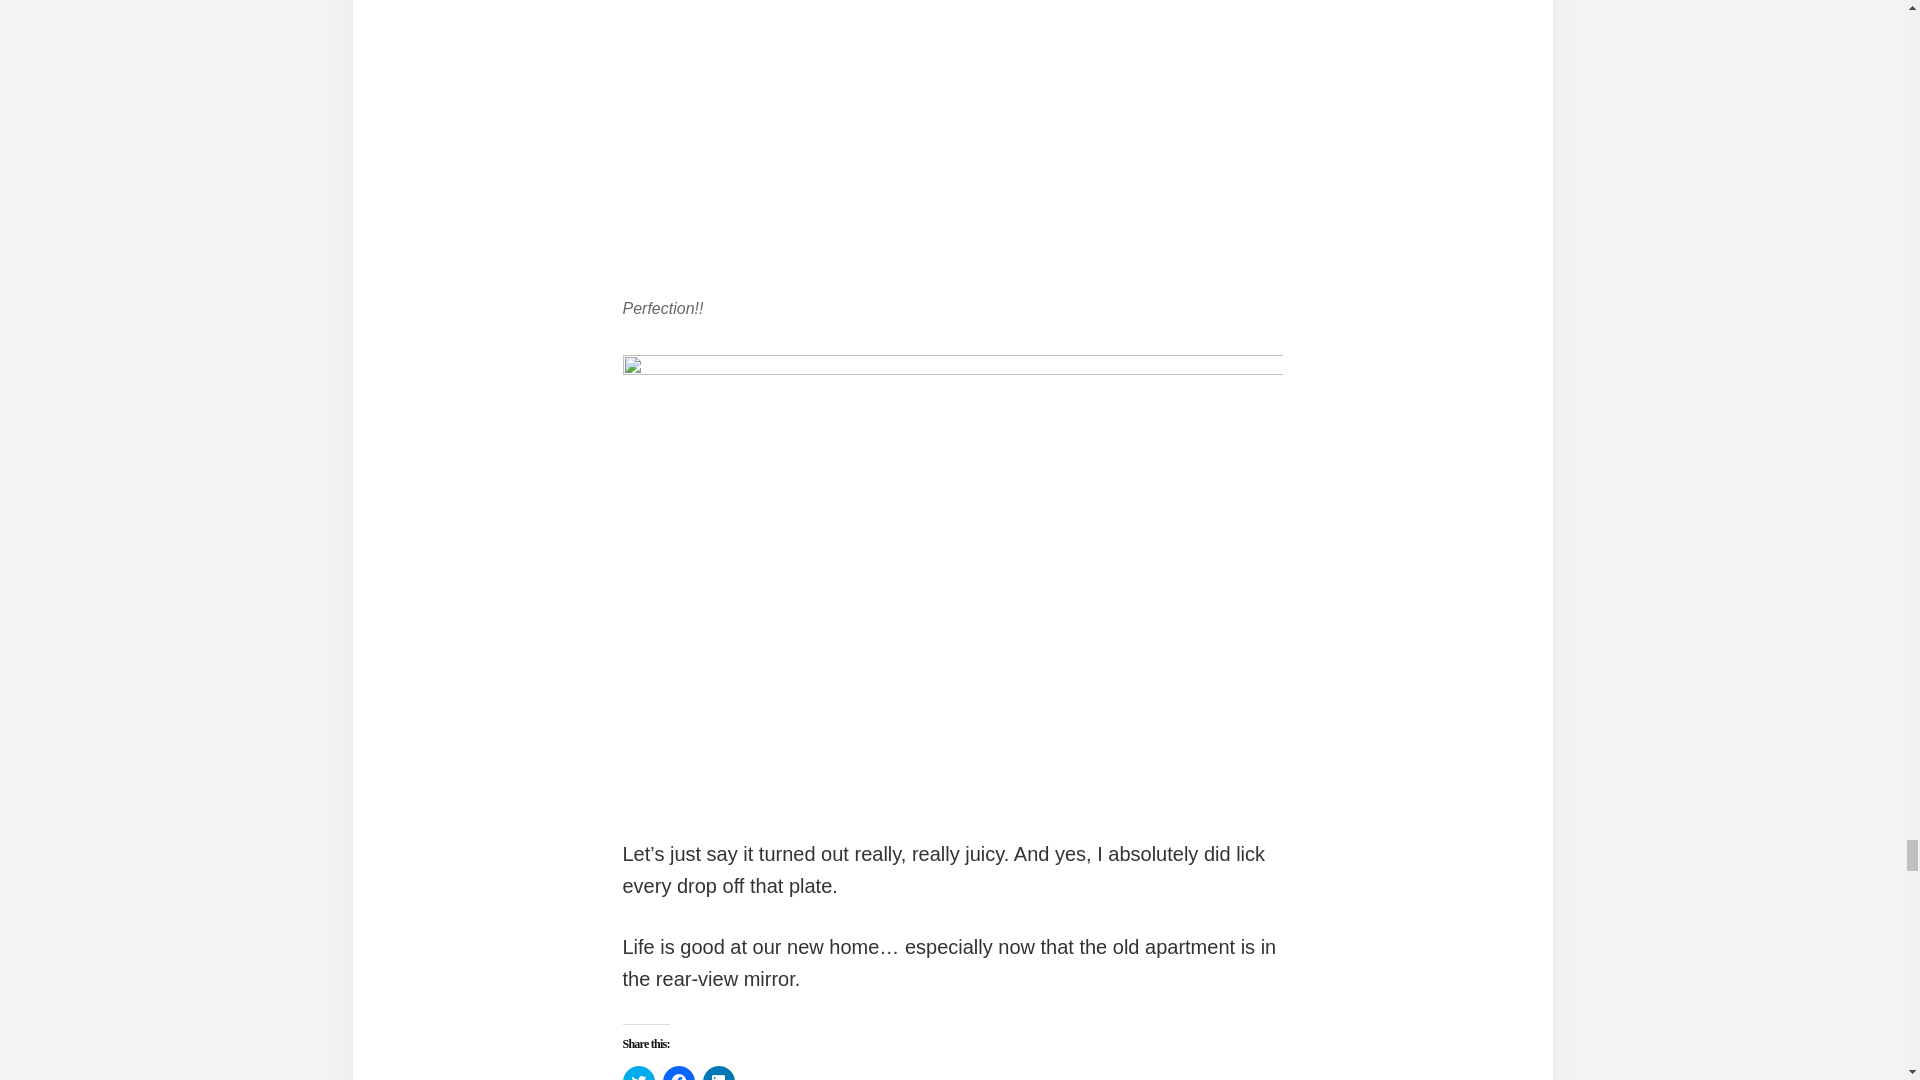 The image size is (1920, 1080). Describe the element at coordinates (718, 1072) in the screenshot. I see `Click to share on LinkedIn` at that location.